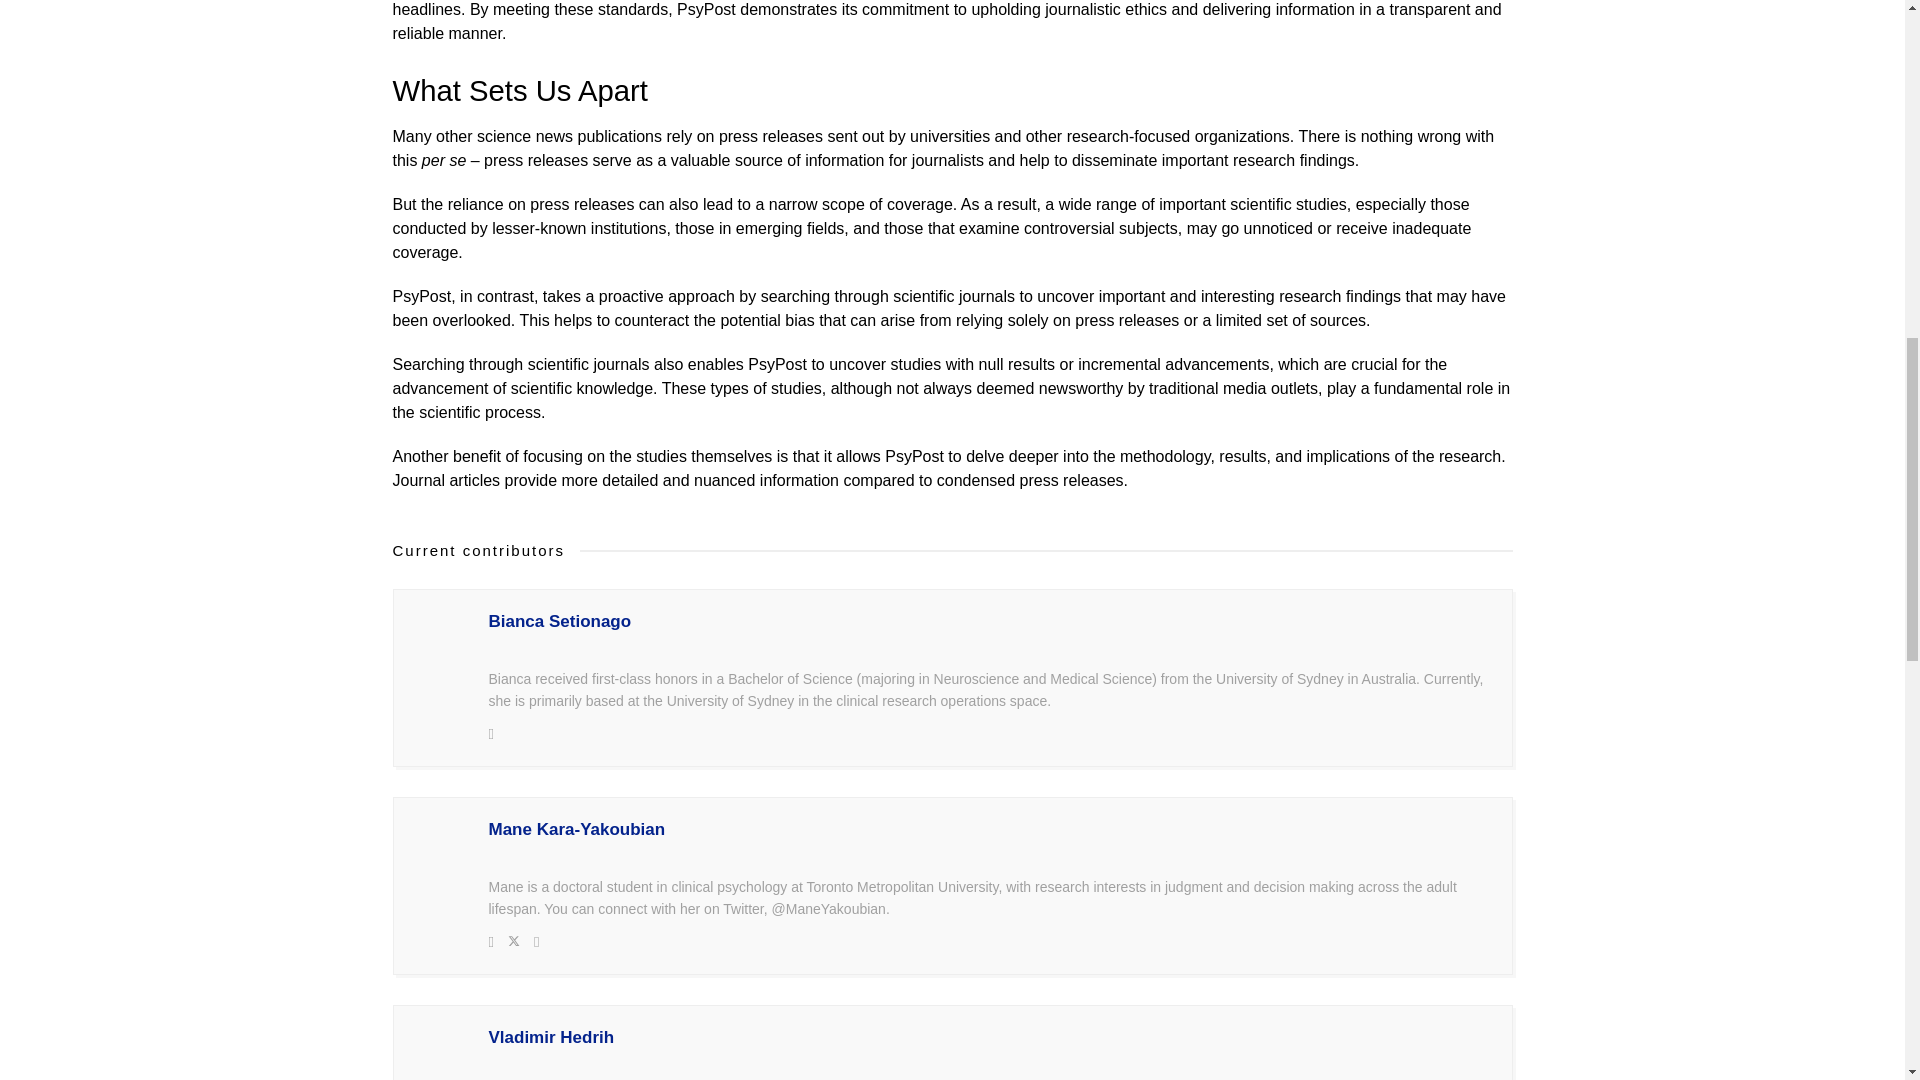 The width and height of the screenshot is (1920, 1080). I want to click on Vladimir Hedrih, so click(989, 1038).